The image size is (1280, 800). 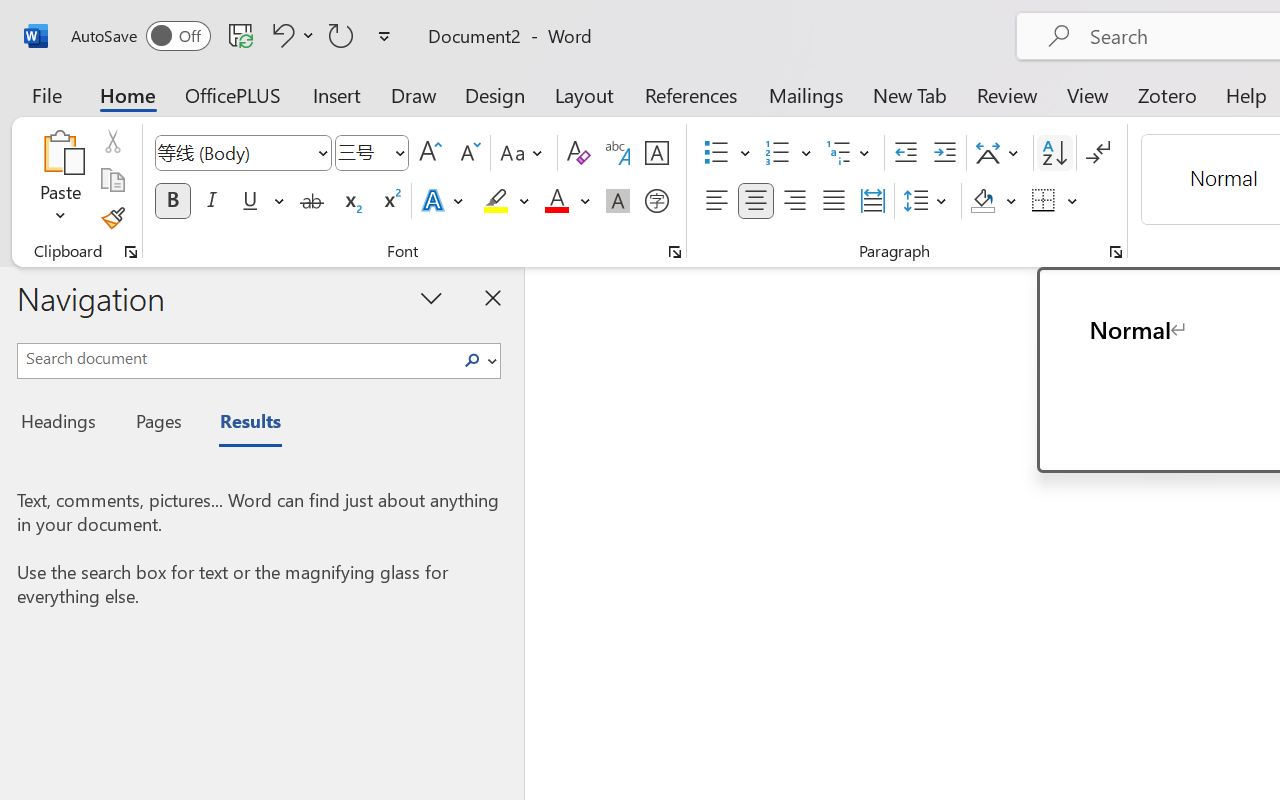 What do you see at coordinates (834, 201) in the screenshot?
I see `Justify` at bounding box center [834, 201].